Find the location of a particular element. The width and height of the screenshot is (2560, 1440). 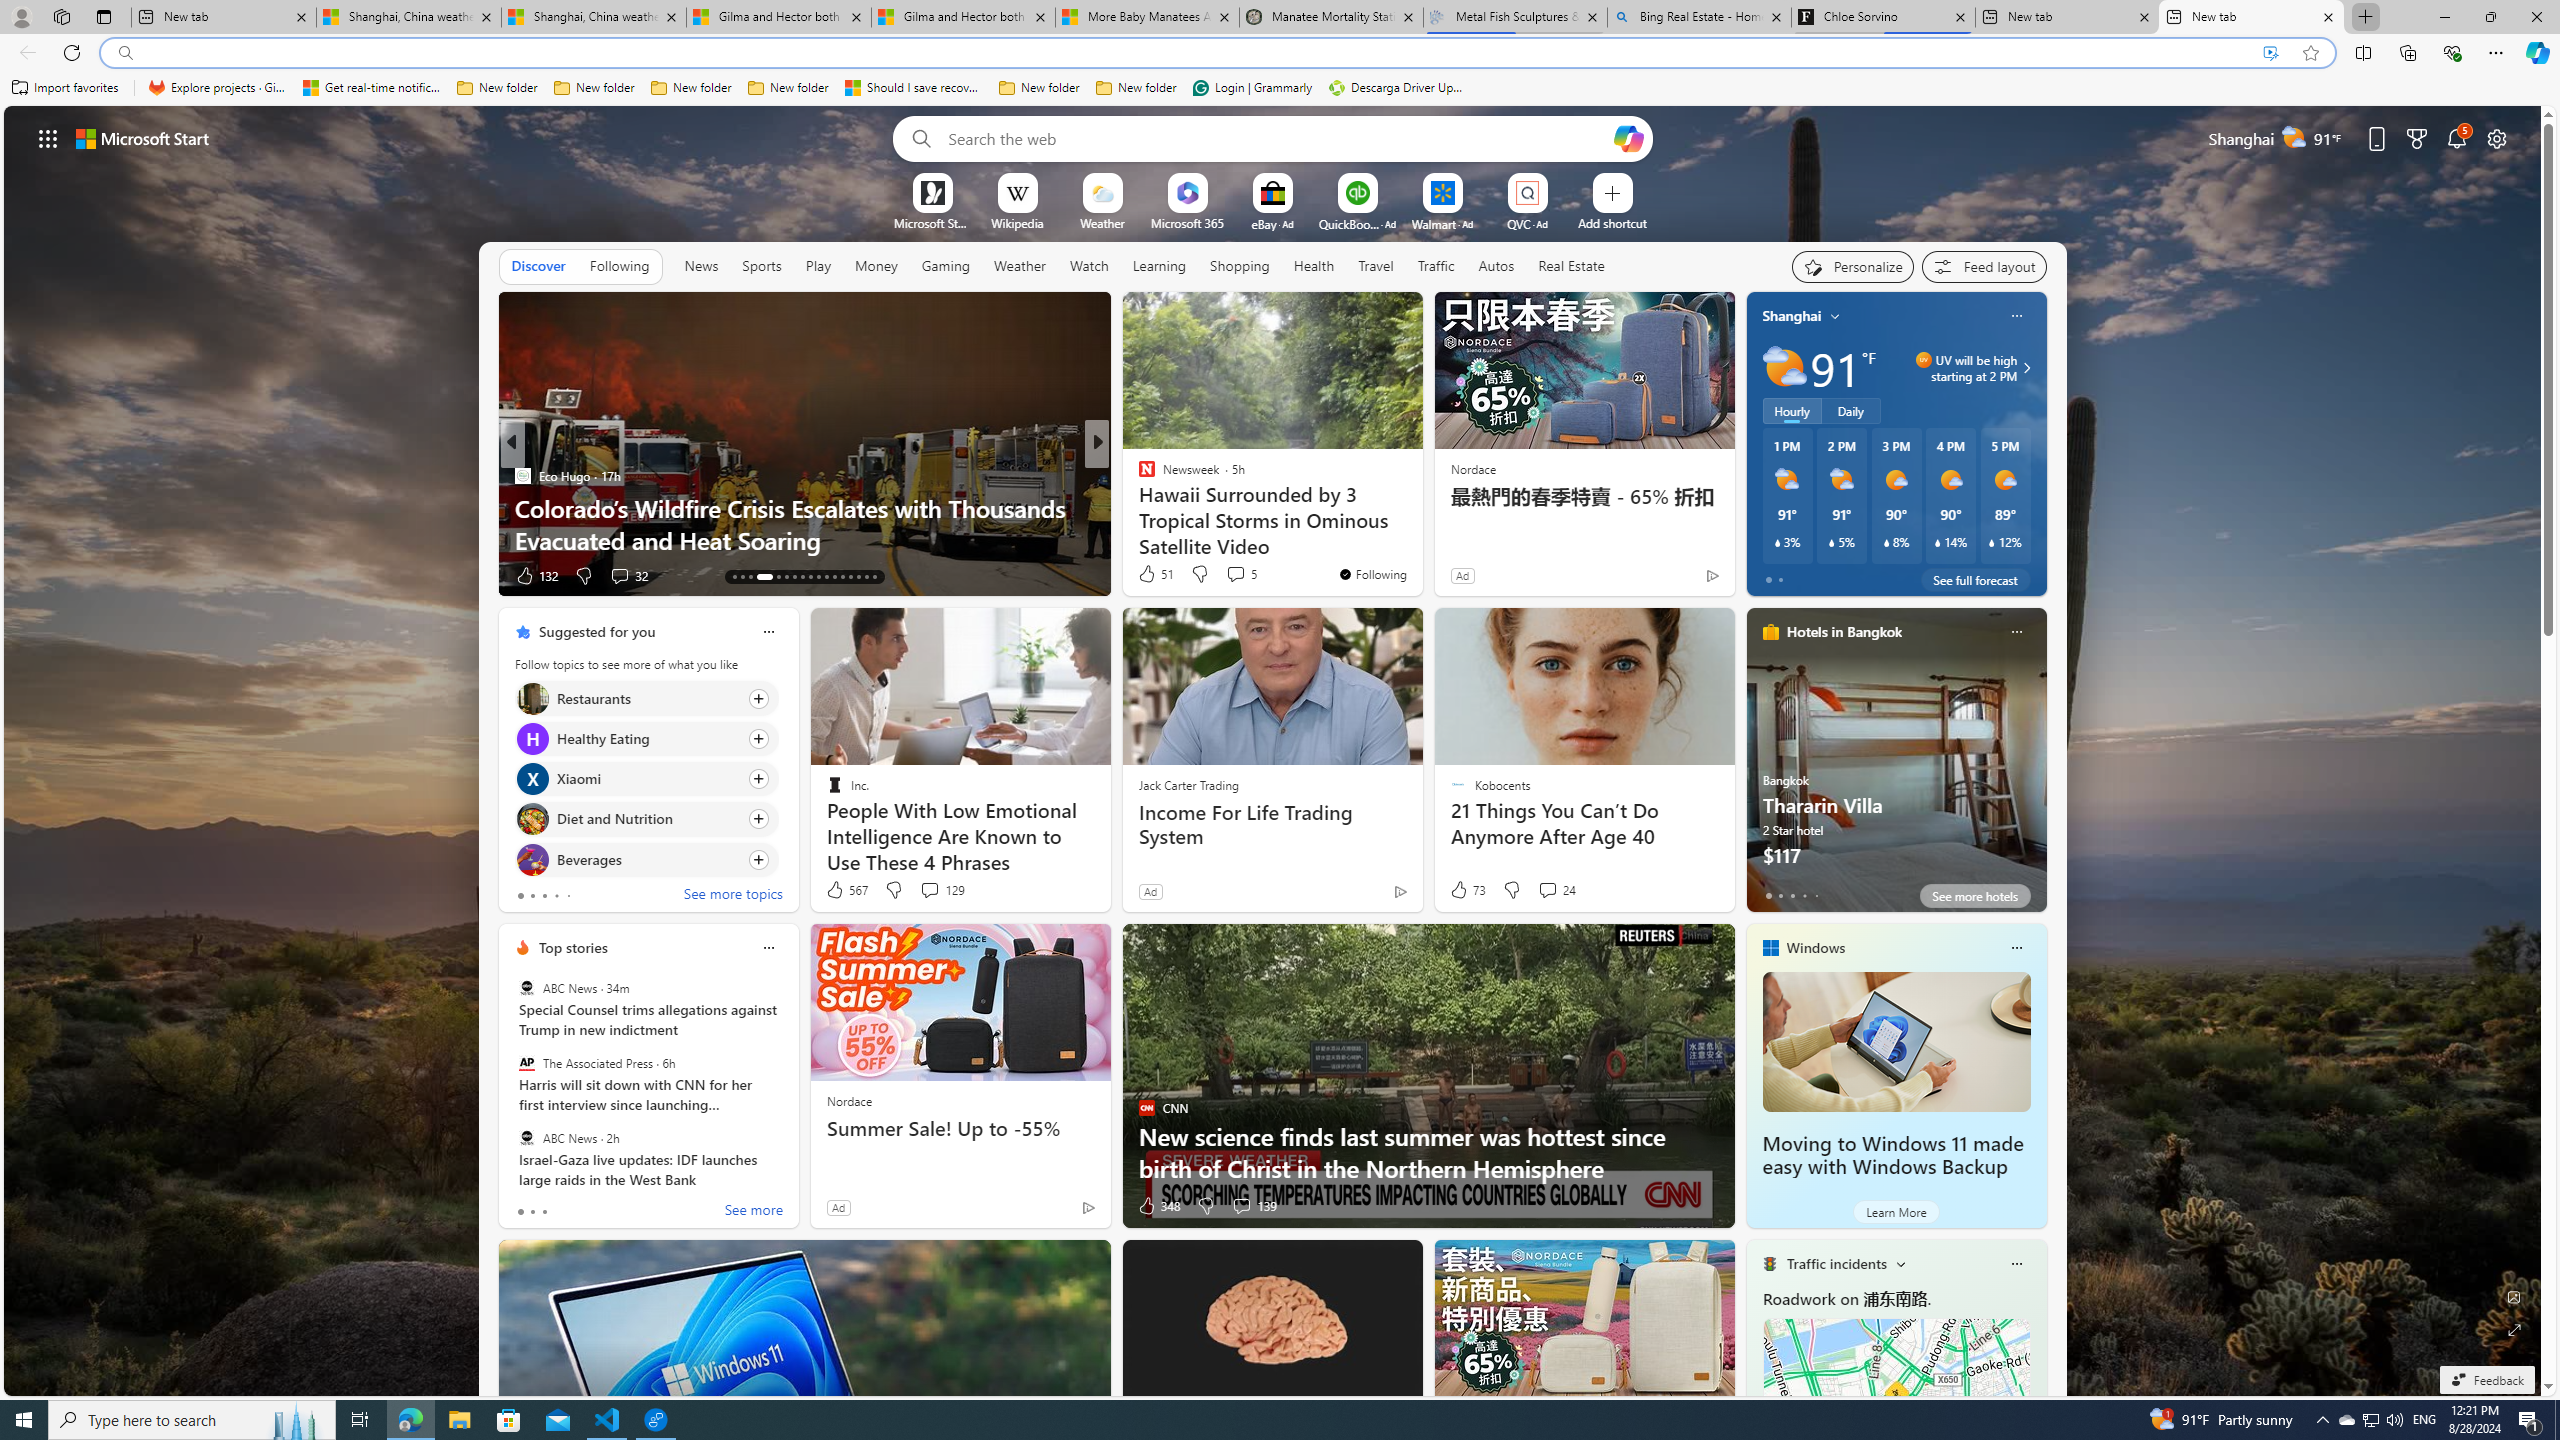

Shanghai is located at coordinates (1792, 316).